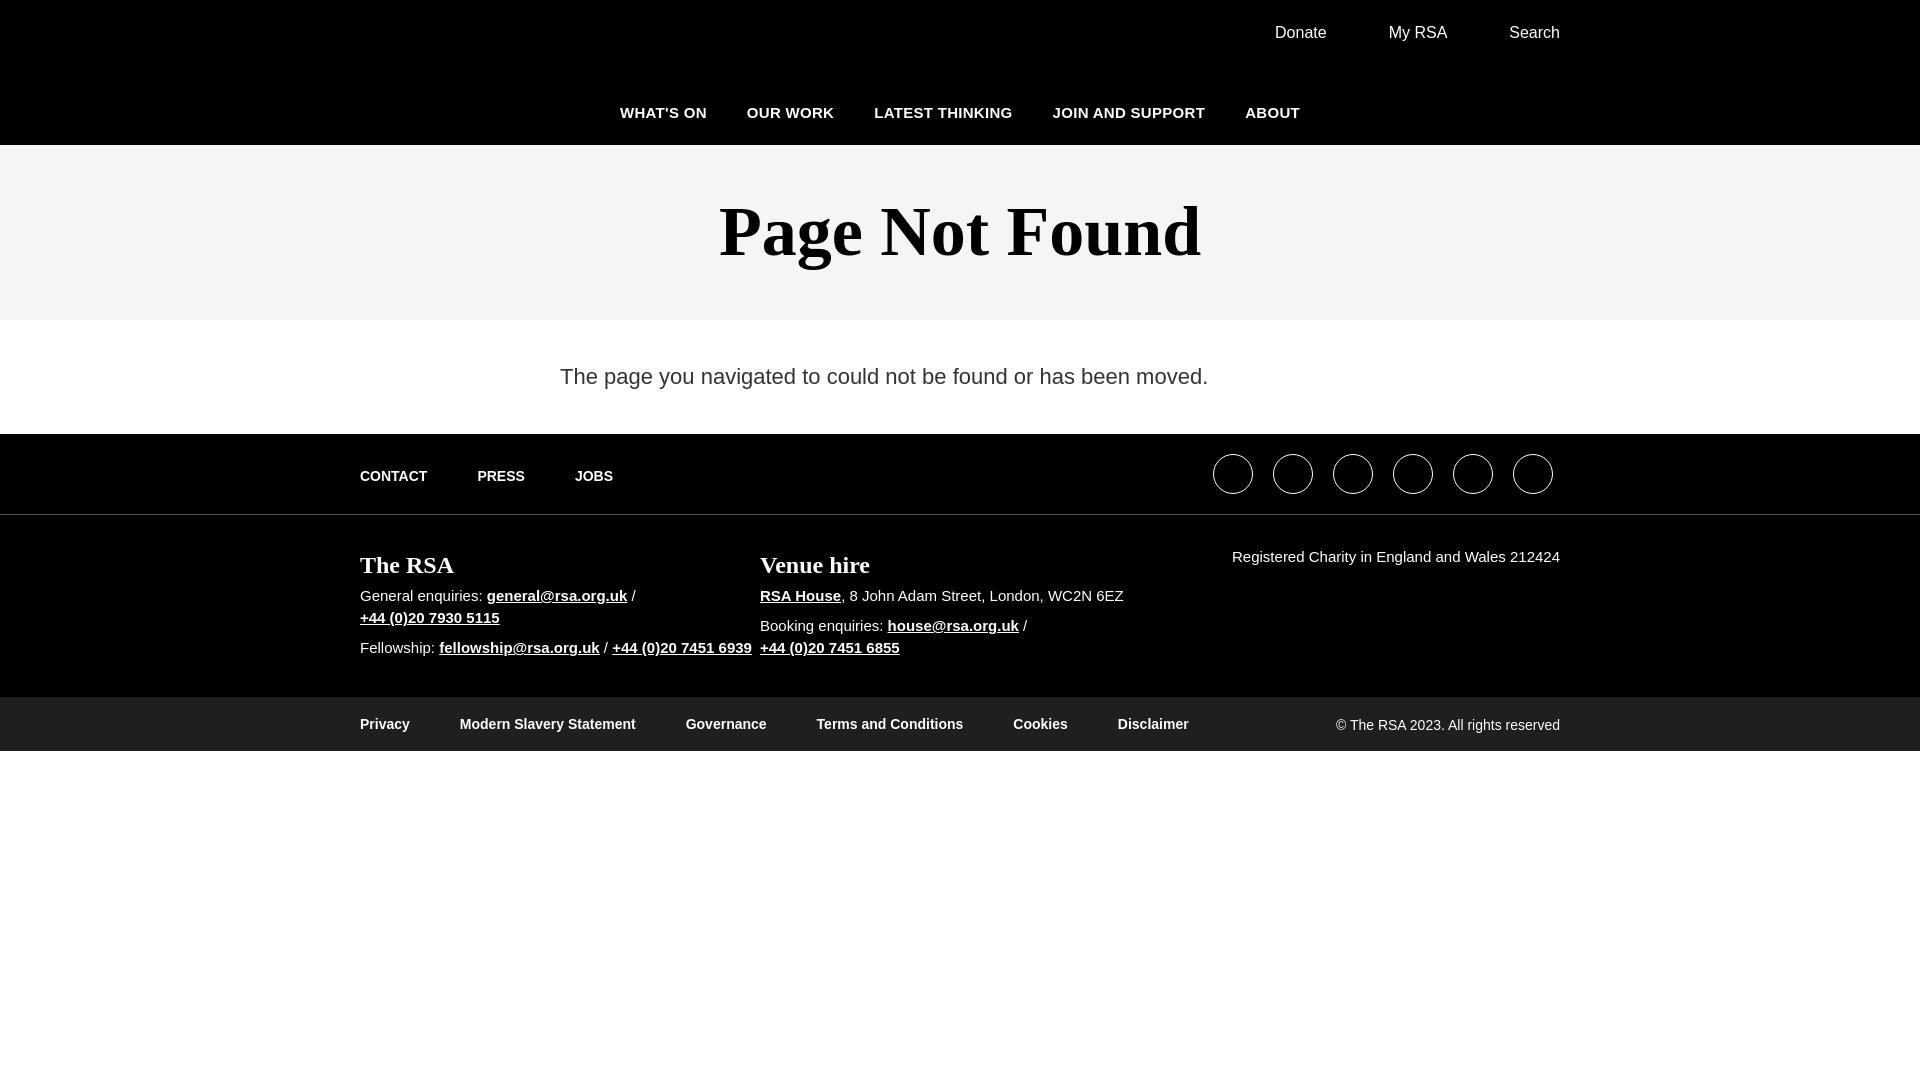 The width and height of the screenshot is (1920, 1080). Describe the element at coordinates (1407, 32) in the screenshot. I see `My RSA` at that location.